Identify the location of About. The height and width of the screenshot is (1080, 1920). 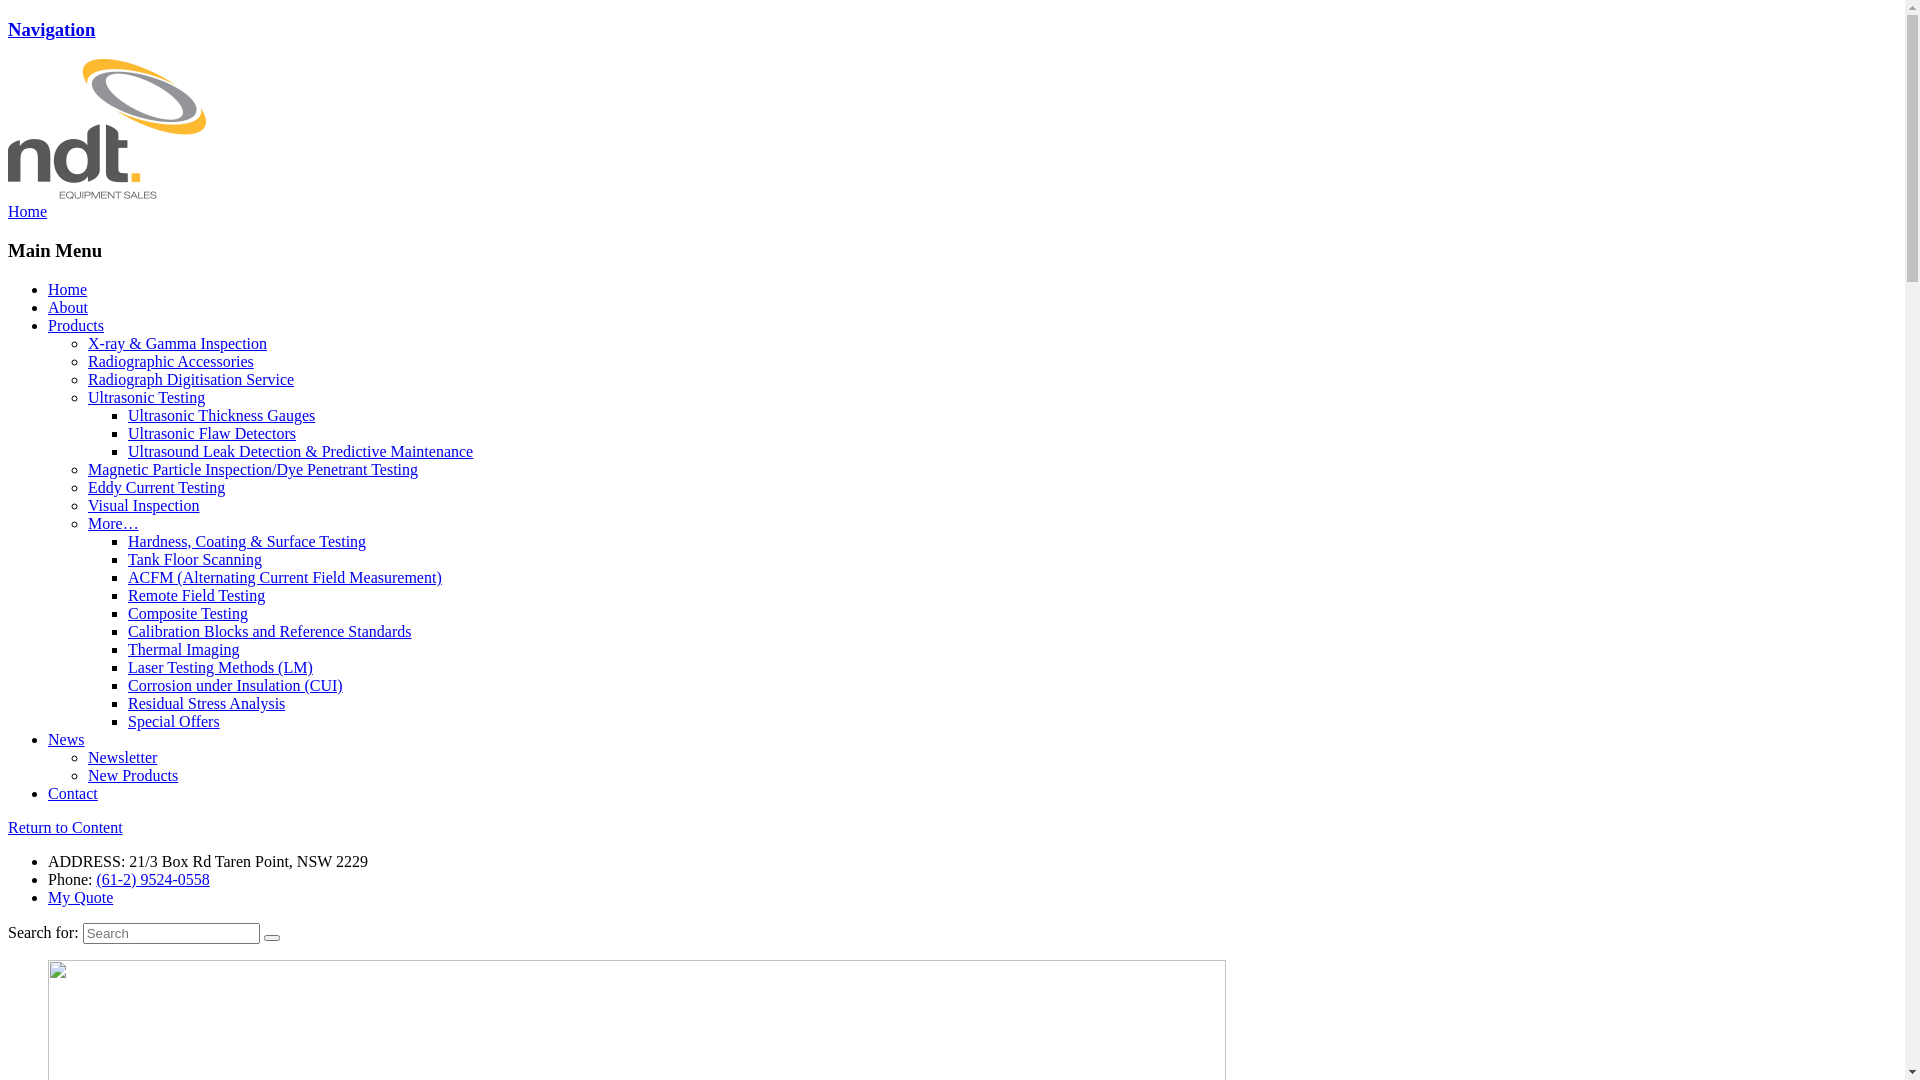
(68, 308).